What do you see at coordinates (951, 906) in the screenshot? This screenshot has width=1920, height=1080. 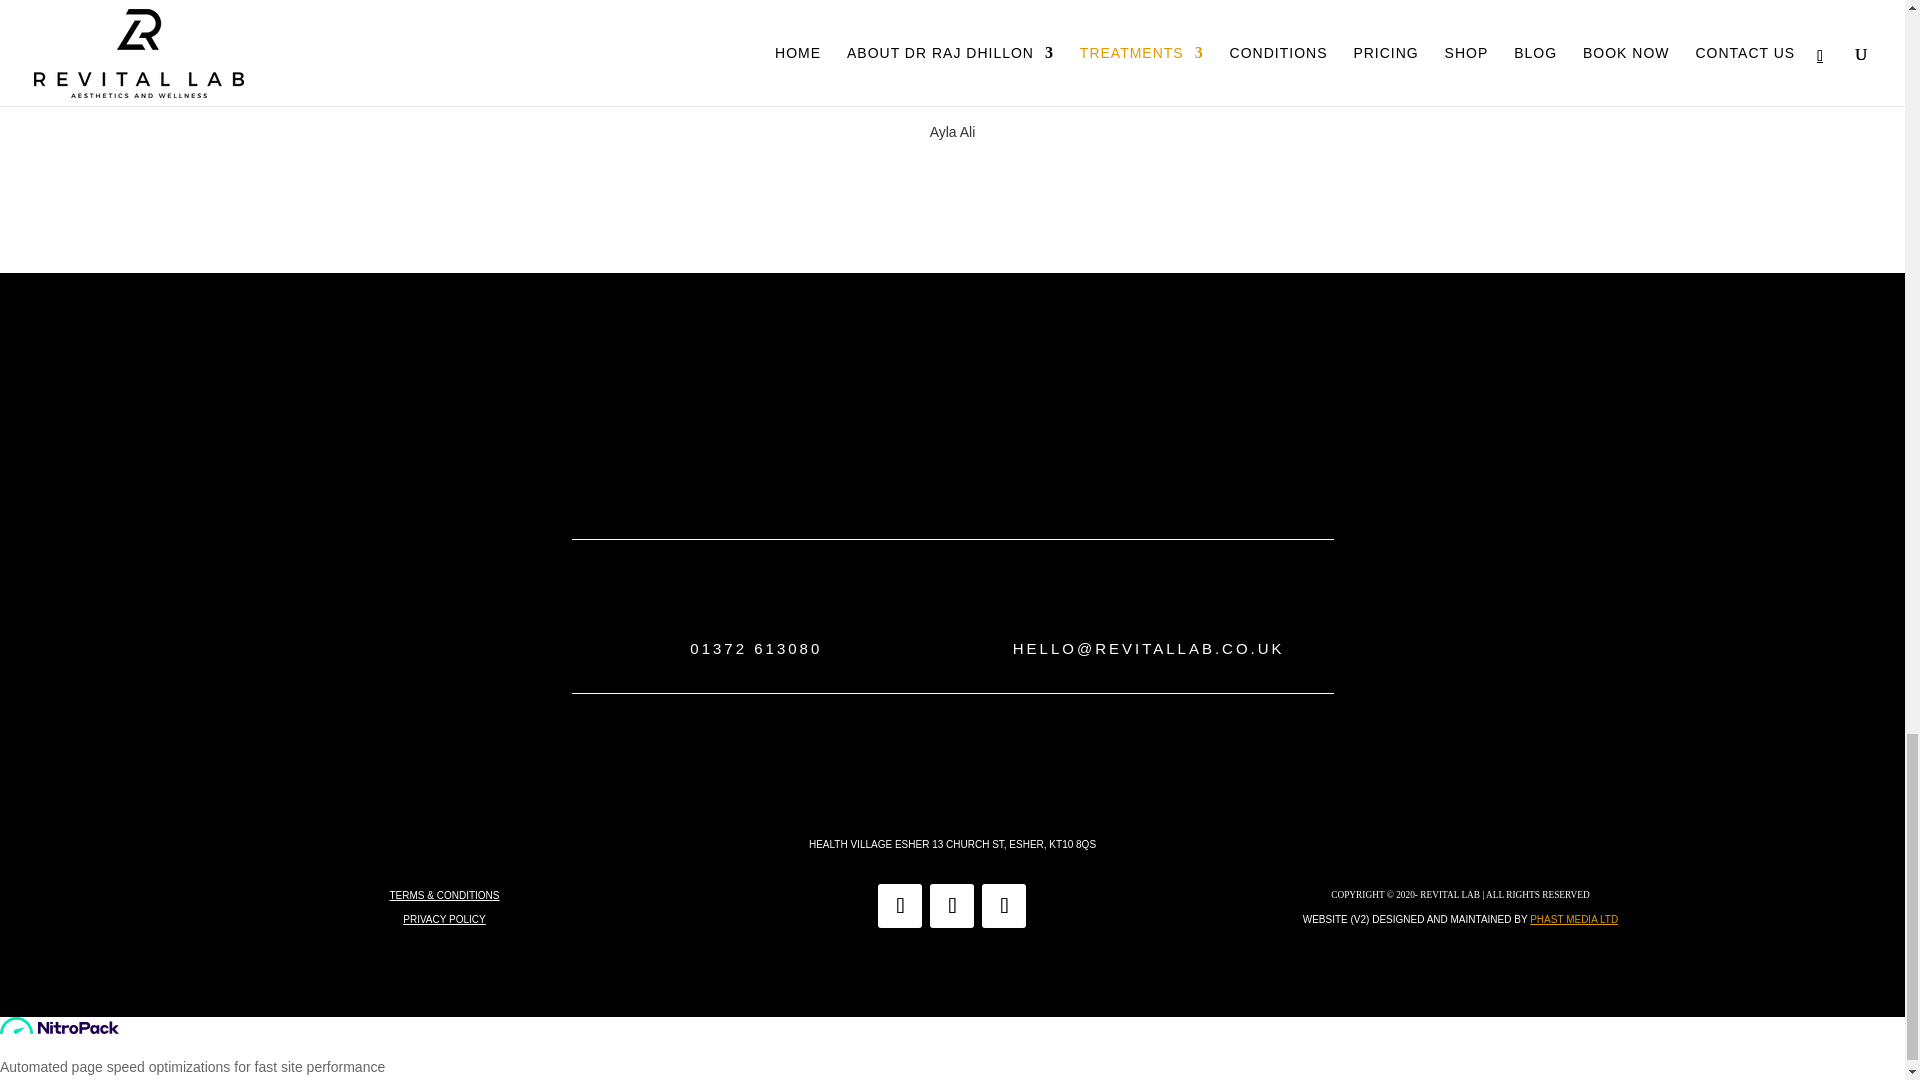 I see `Follow on LinkedIn` at bounding box center [951, 906].